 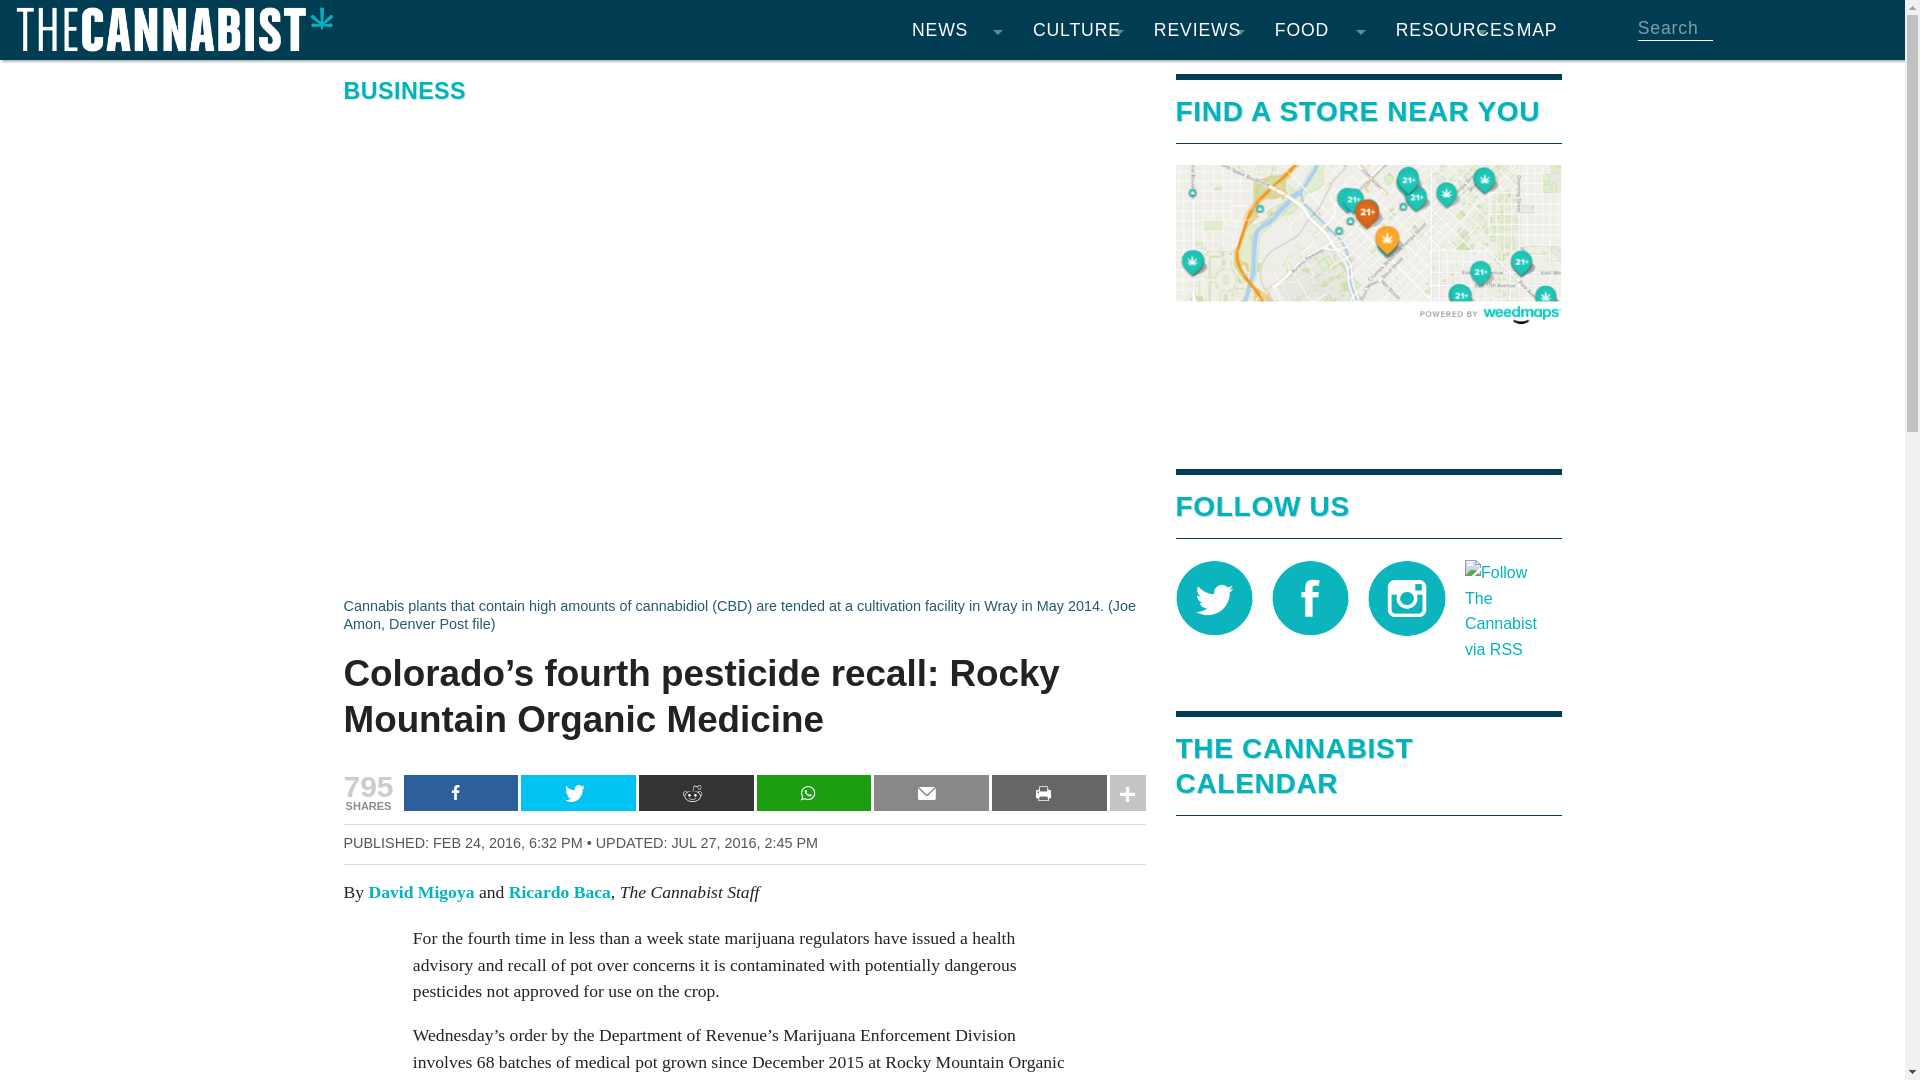 I want to click on BUSINESS, so click(x=956, y=280).